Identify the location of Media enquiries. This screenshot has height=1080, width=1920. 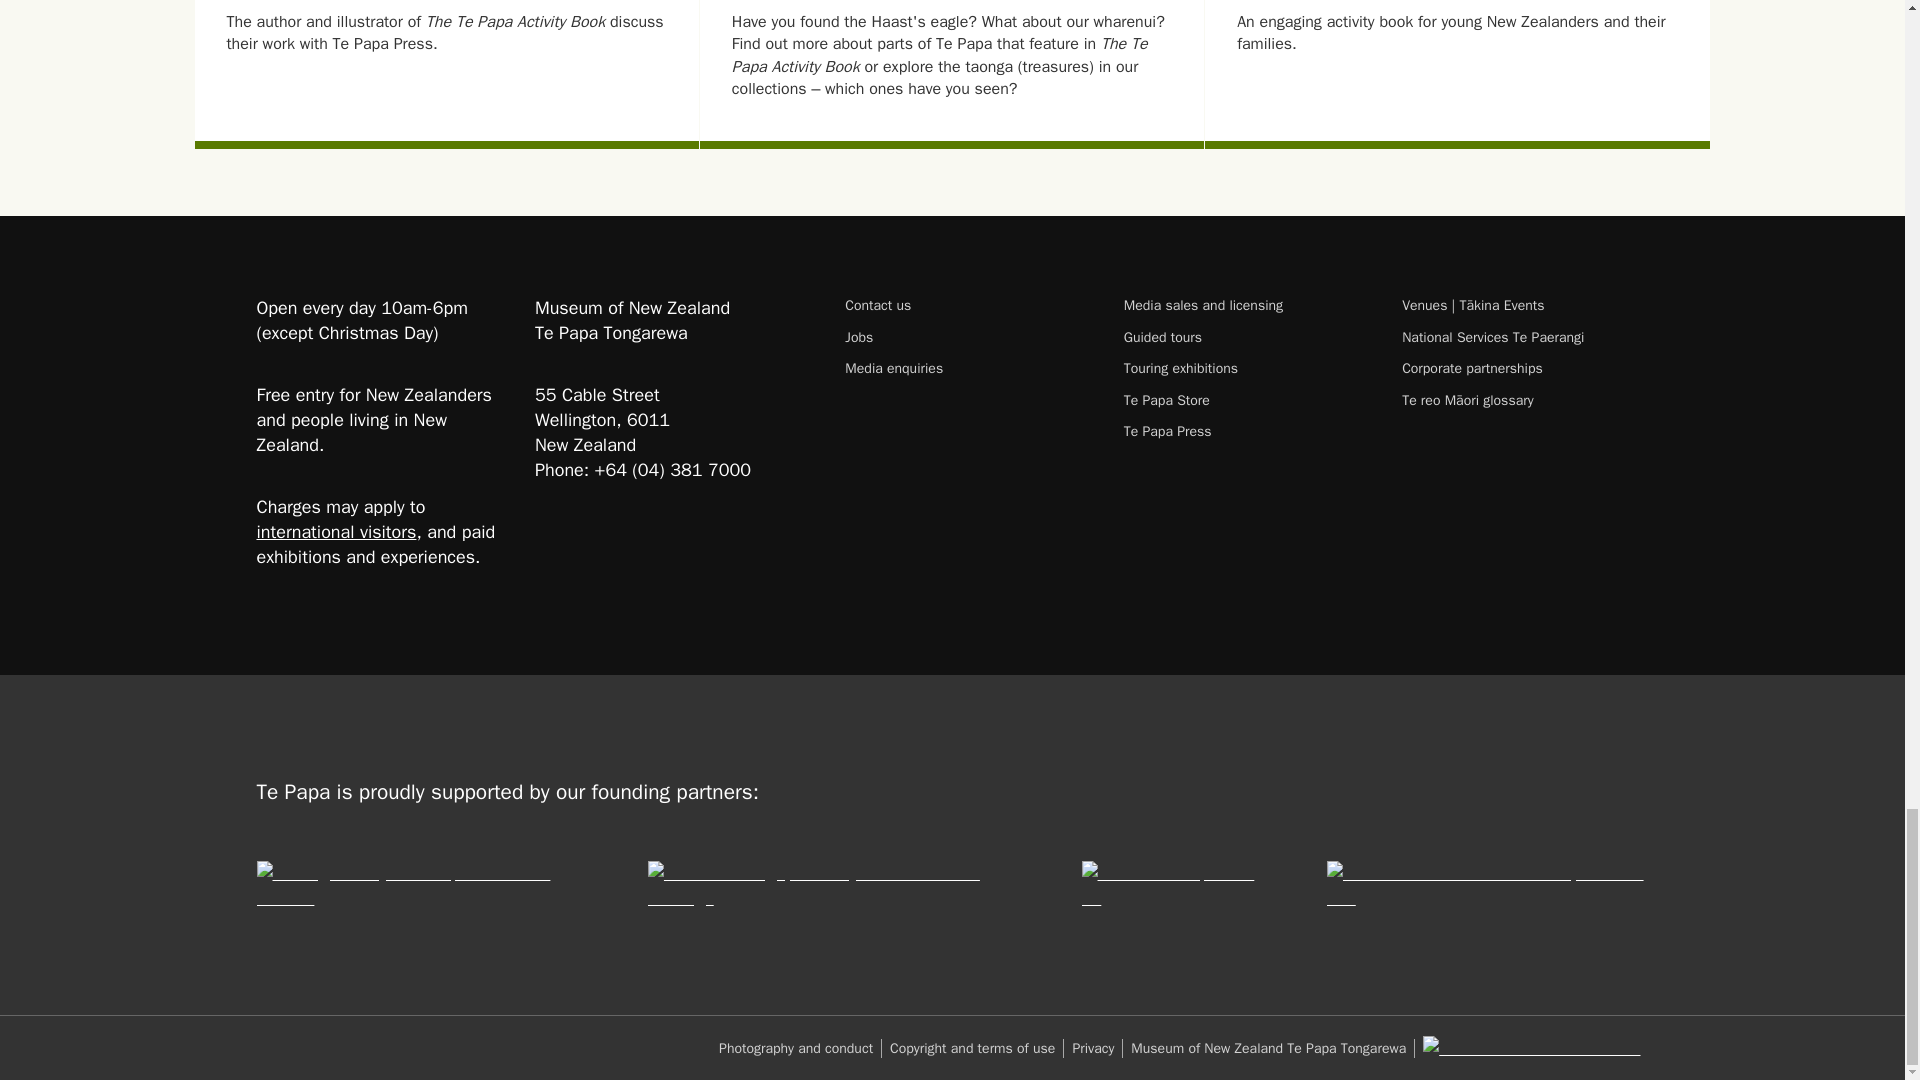
(967, 368).